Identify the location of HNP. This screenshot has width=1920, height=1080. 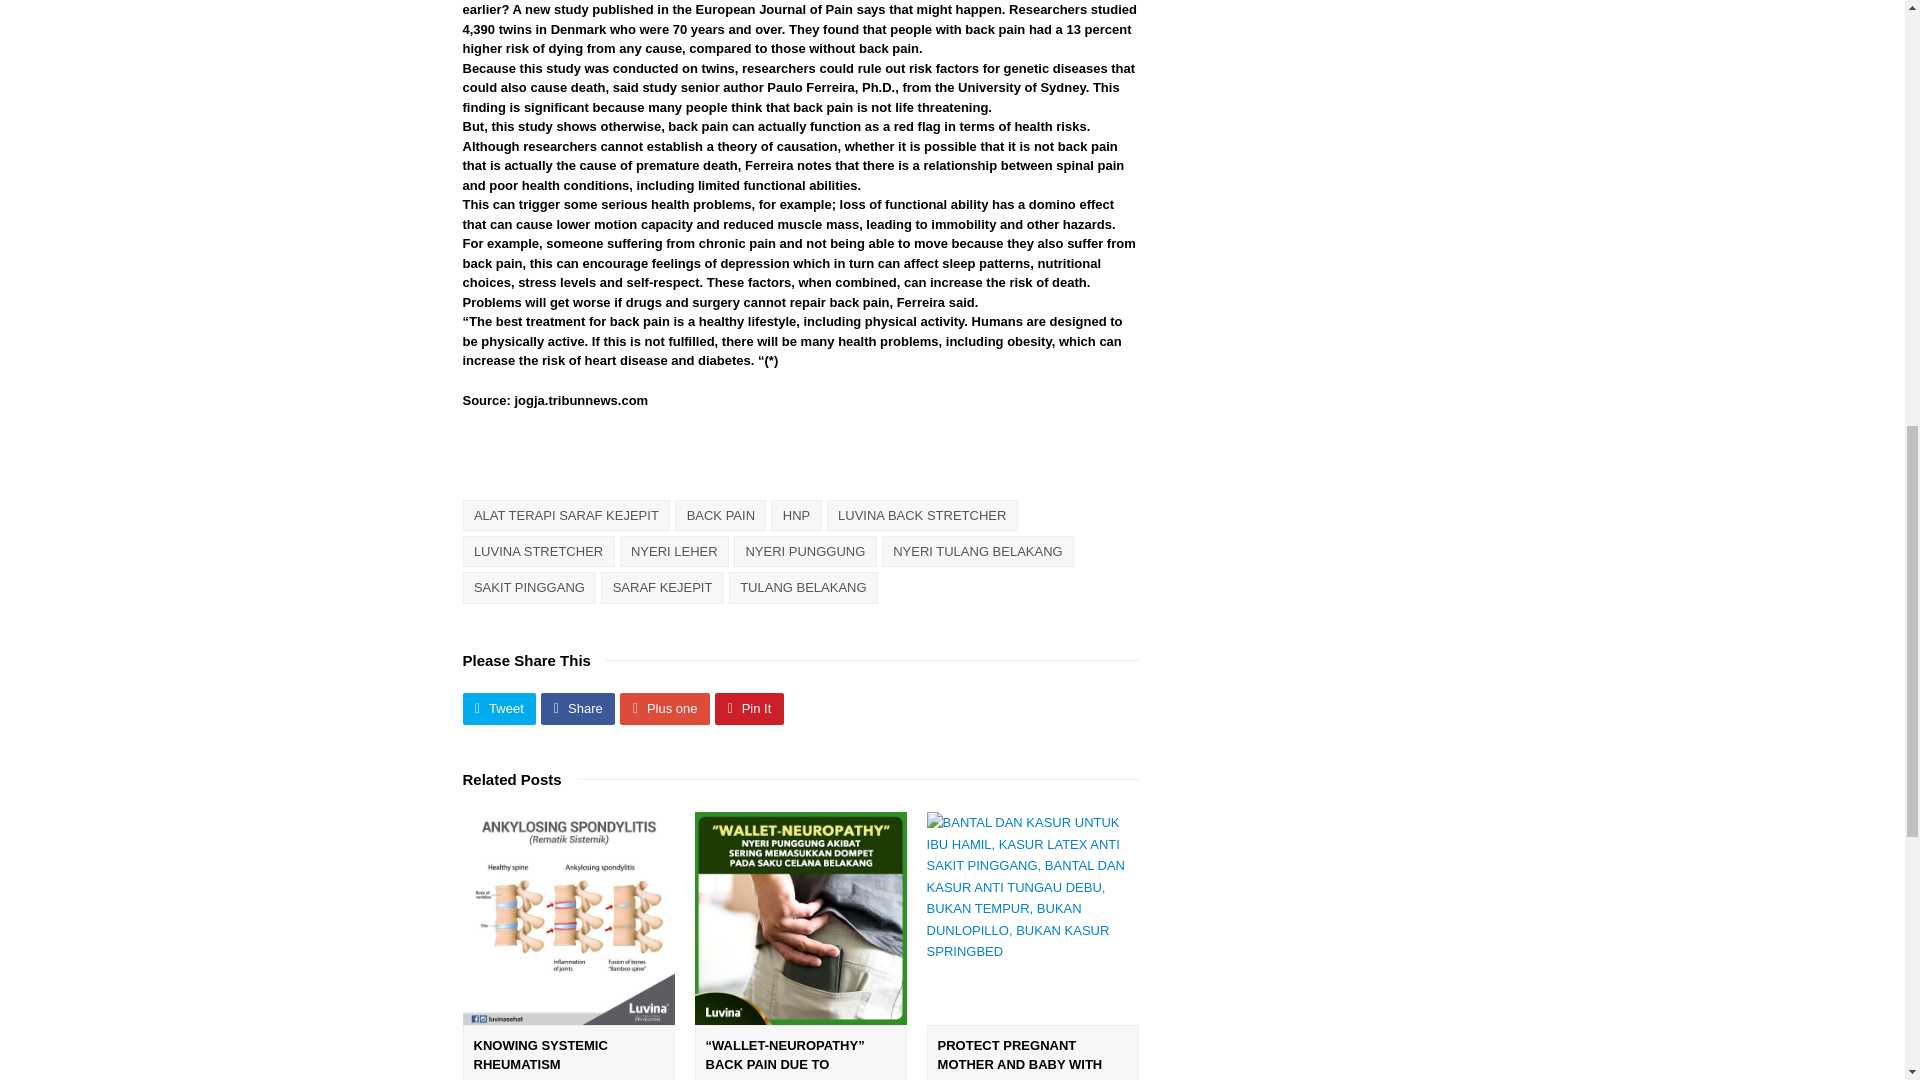
(796, 516).